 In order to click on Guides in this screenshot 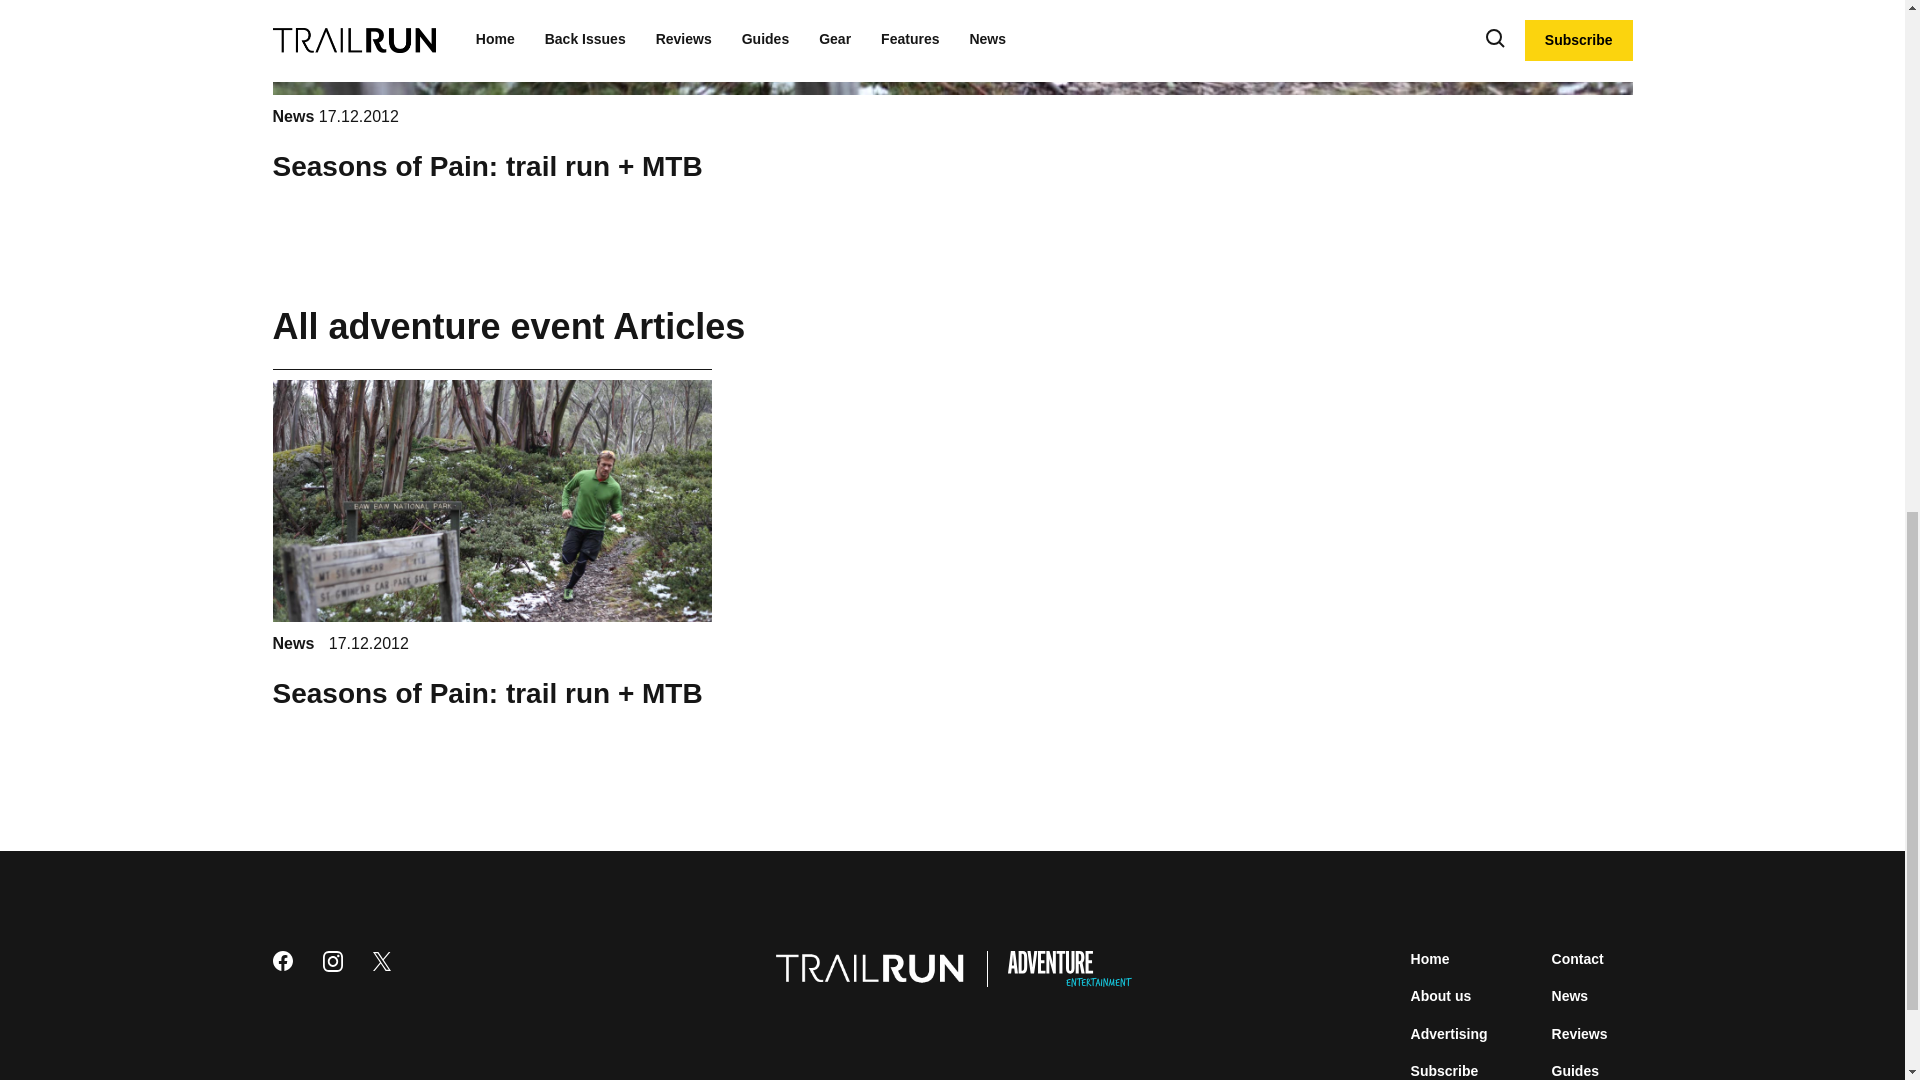, I will do `click(1575, 1070)`.